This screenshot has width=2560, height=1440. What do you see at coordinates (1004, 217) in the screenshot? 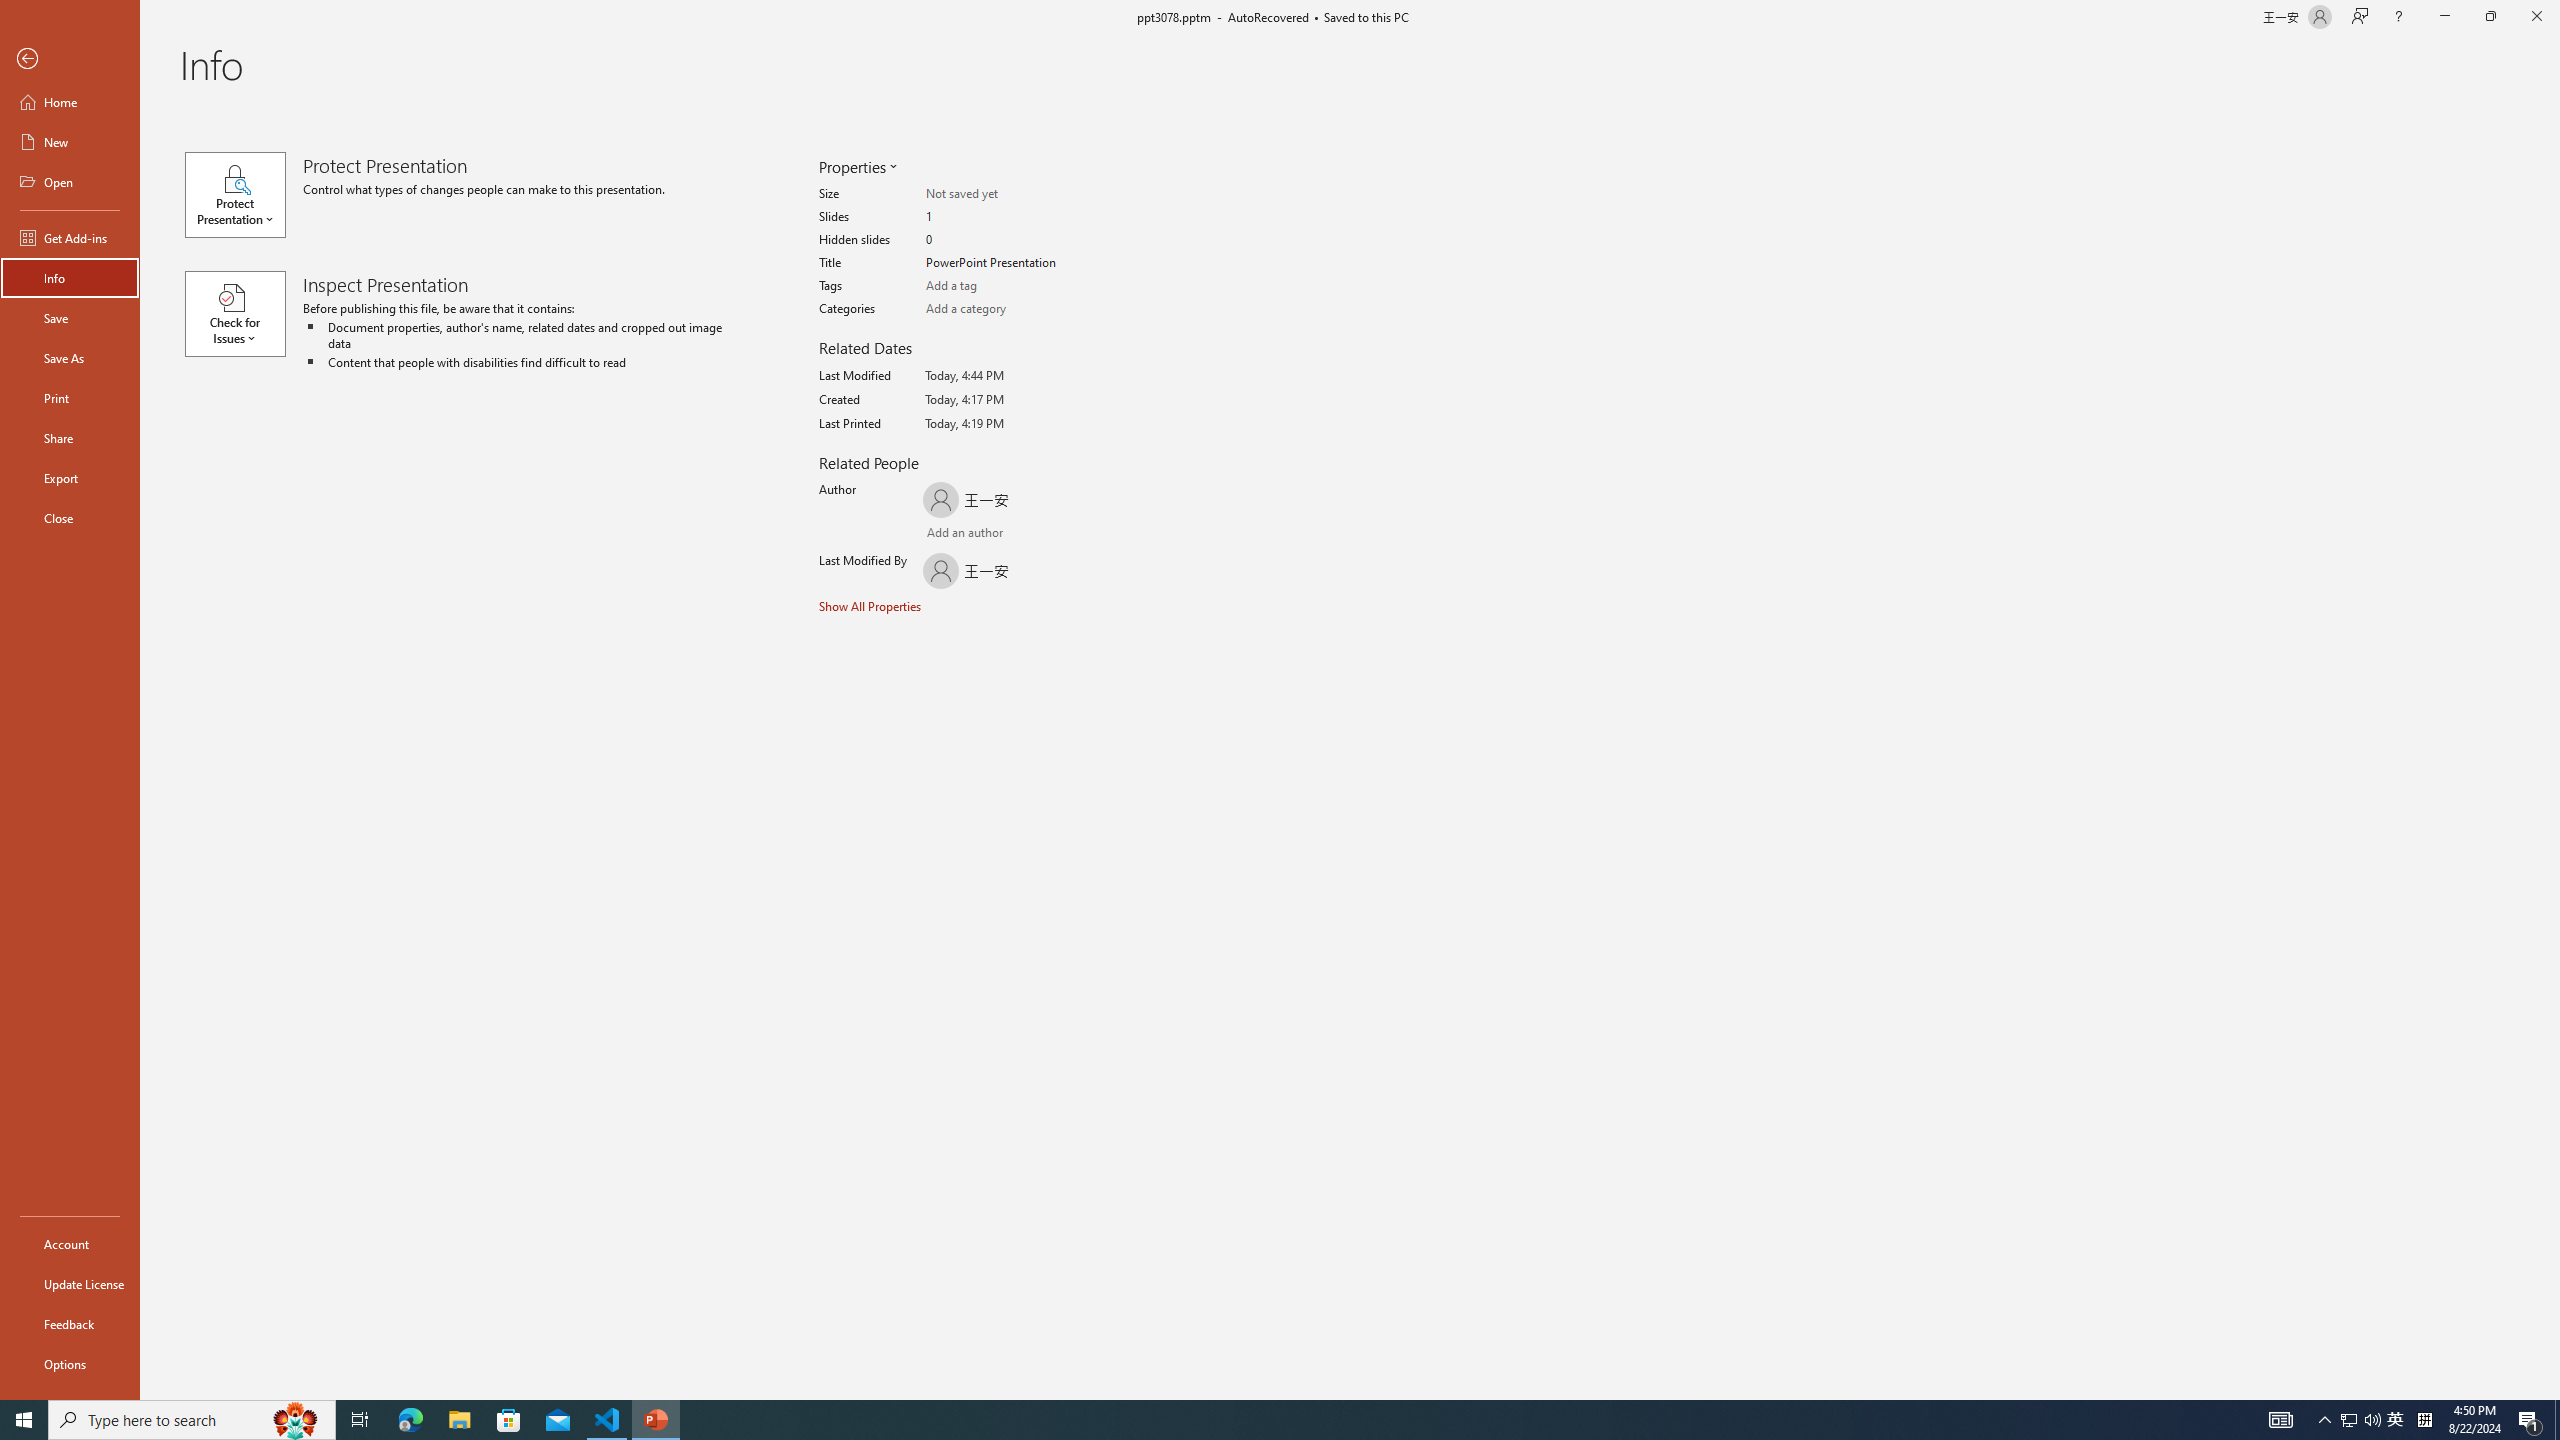
I see `Slides` at bounding box center [1004, 217].